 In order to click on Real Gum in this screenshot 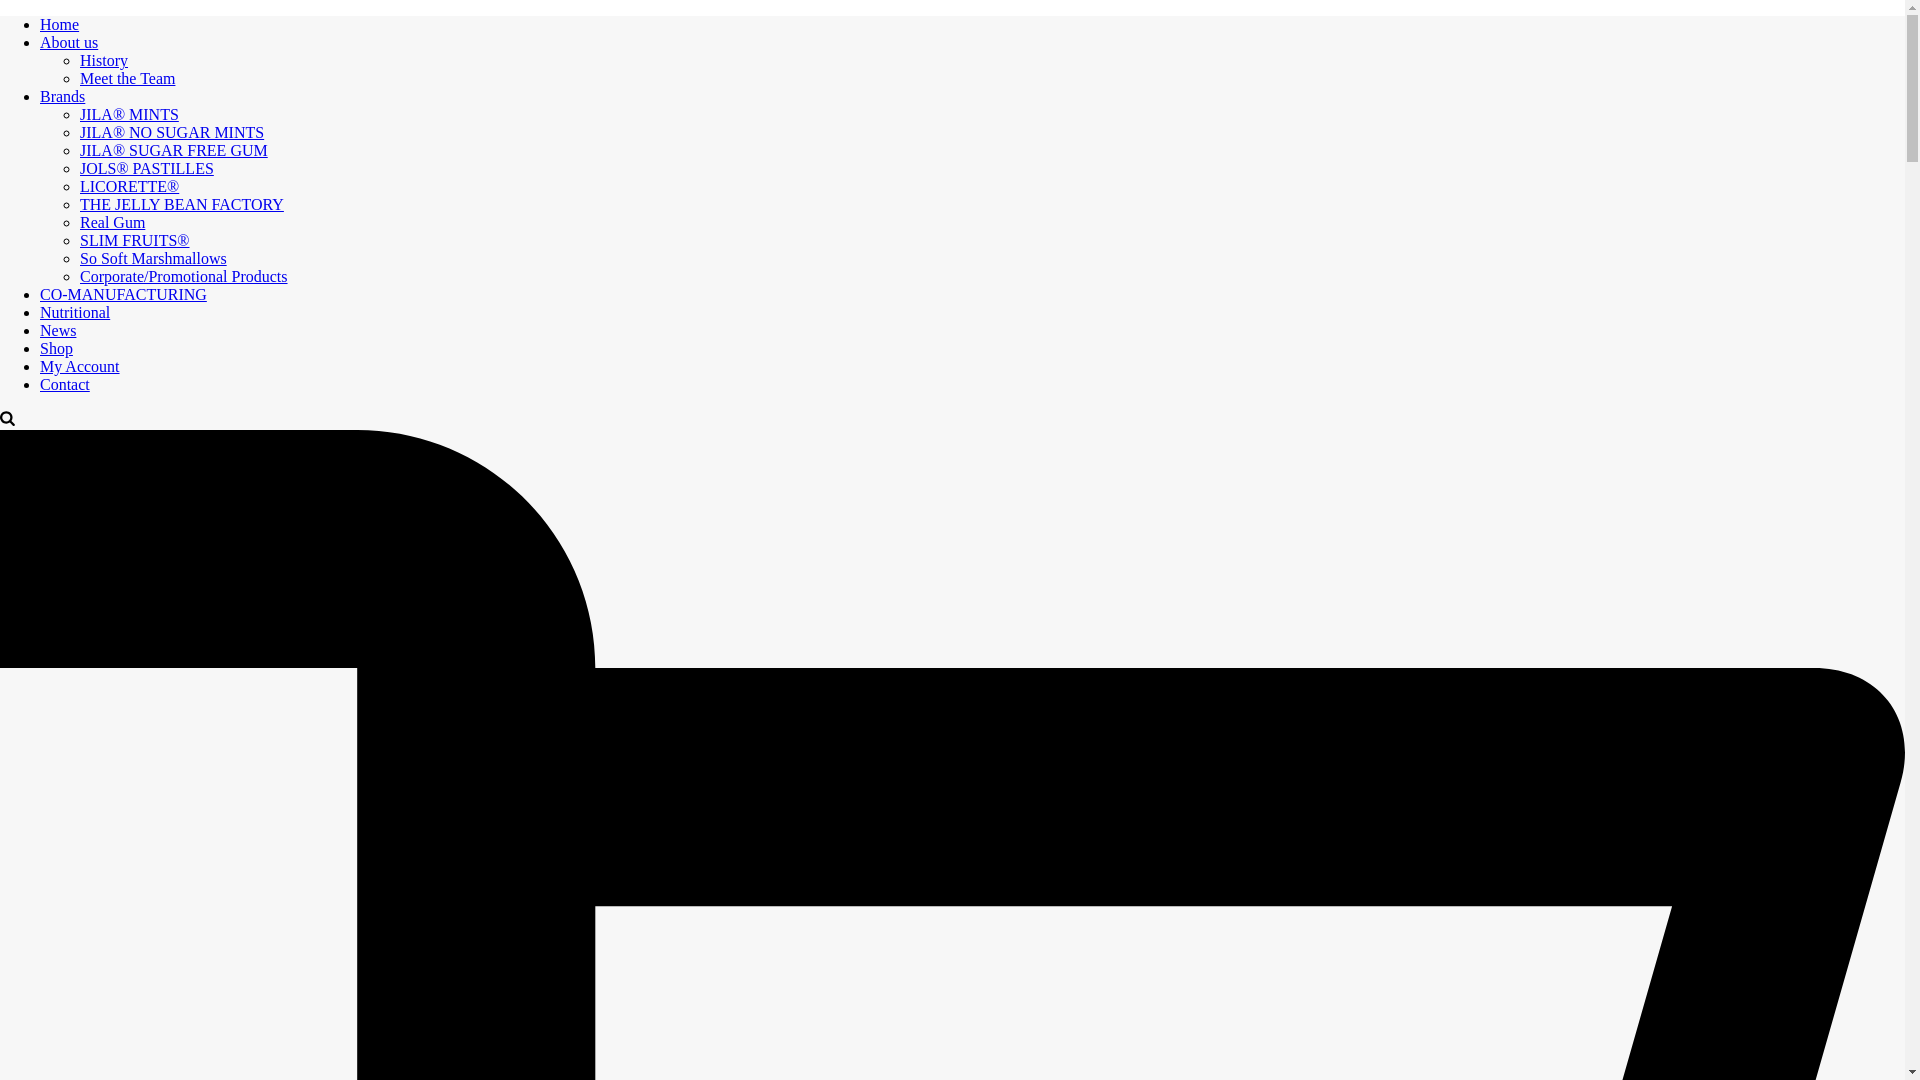, I will do `click(112, 222)`.